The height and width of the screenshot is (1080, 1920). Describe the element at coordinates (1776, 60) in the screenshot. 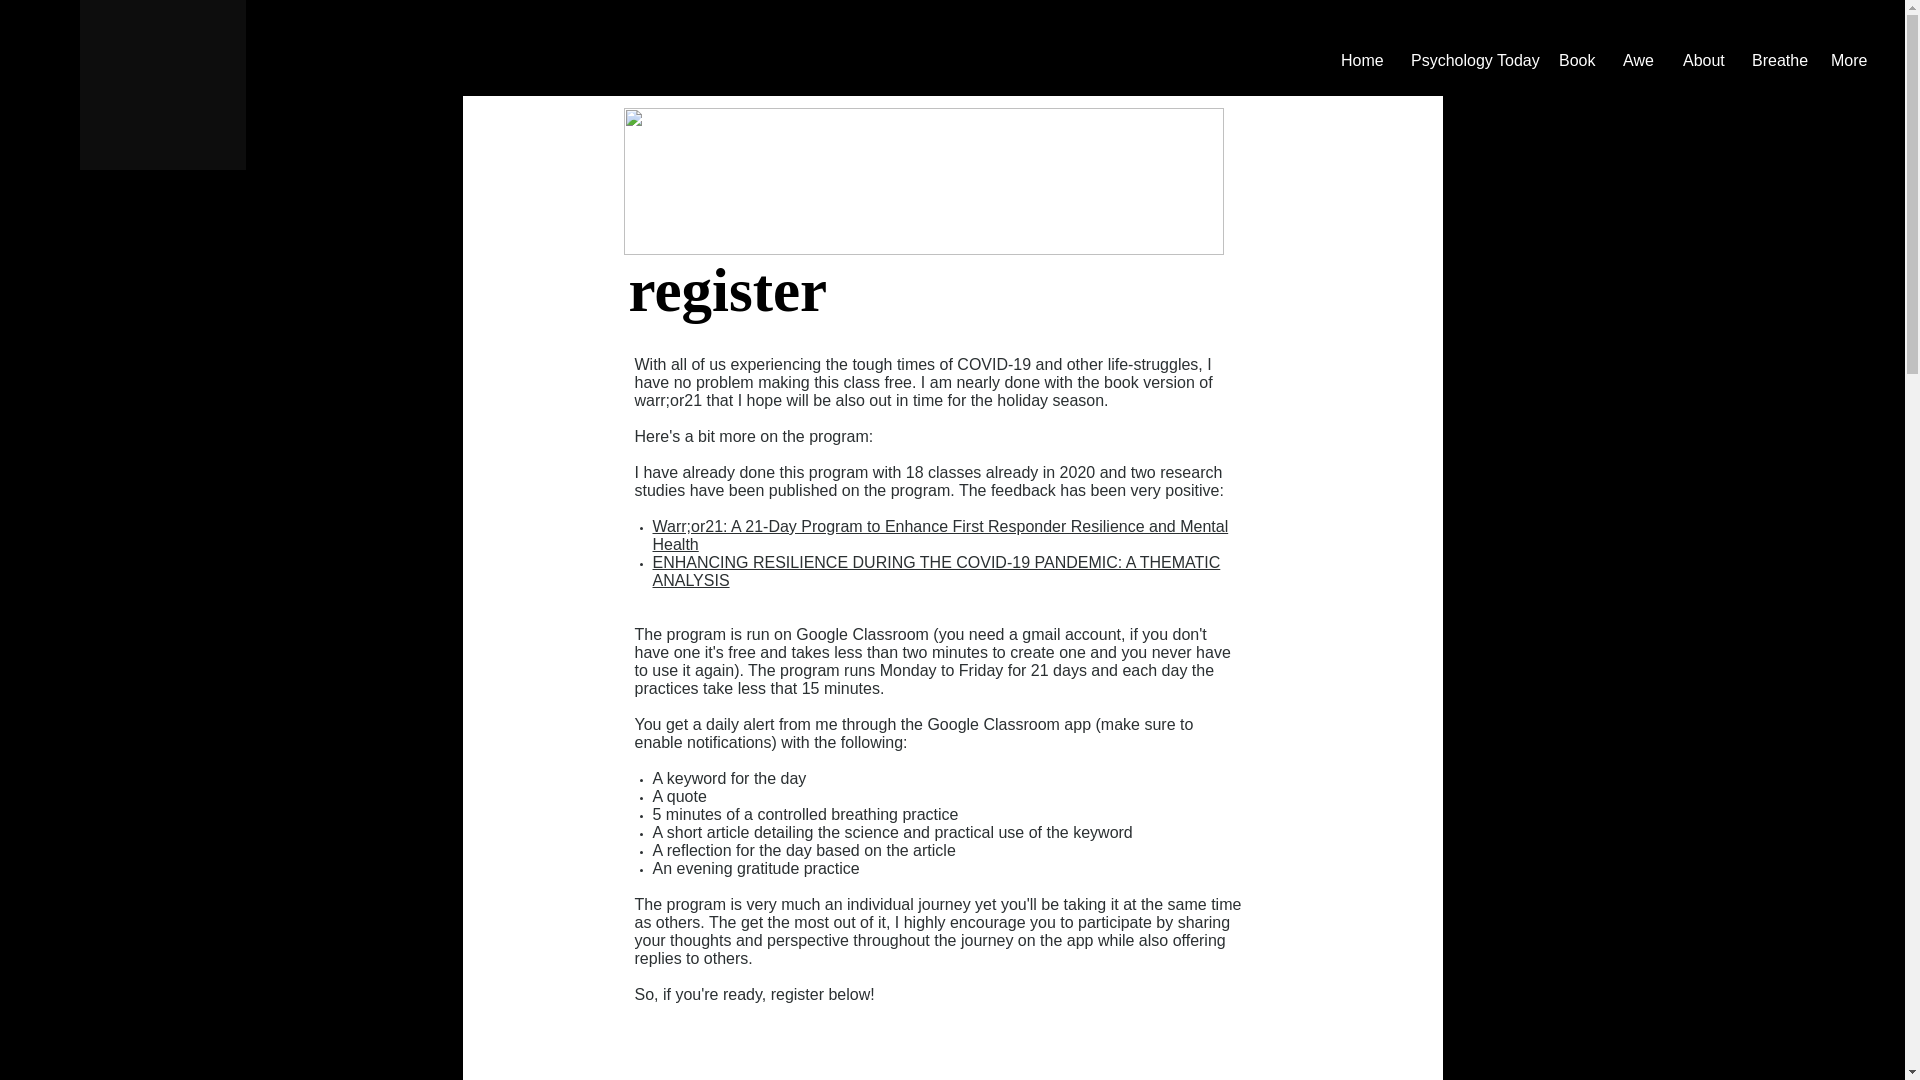

I see `Breathe` at that location.